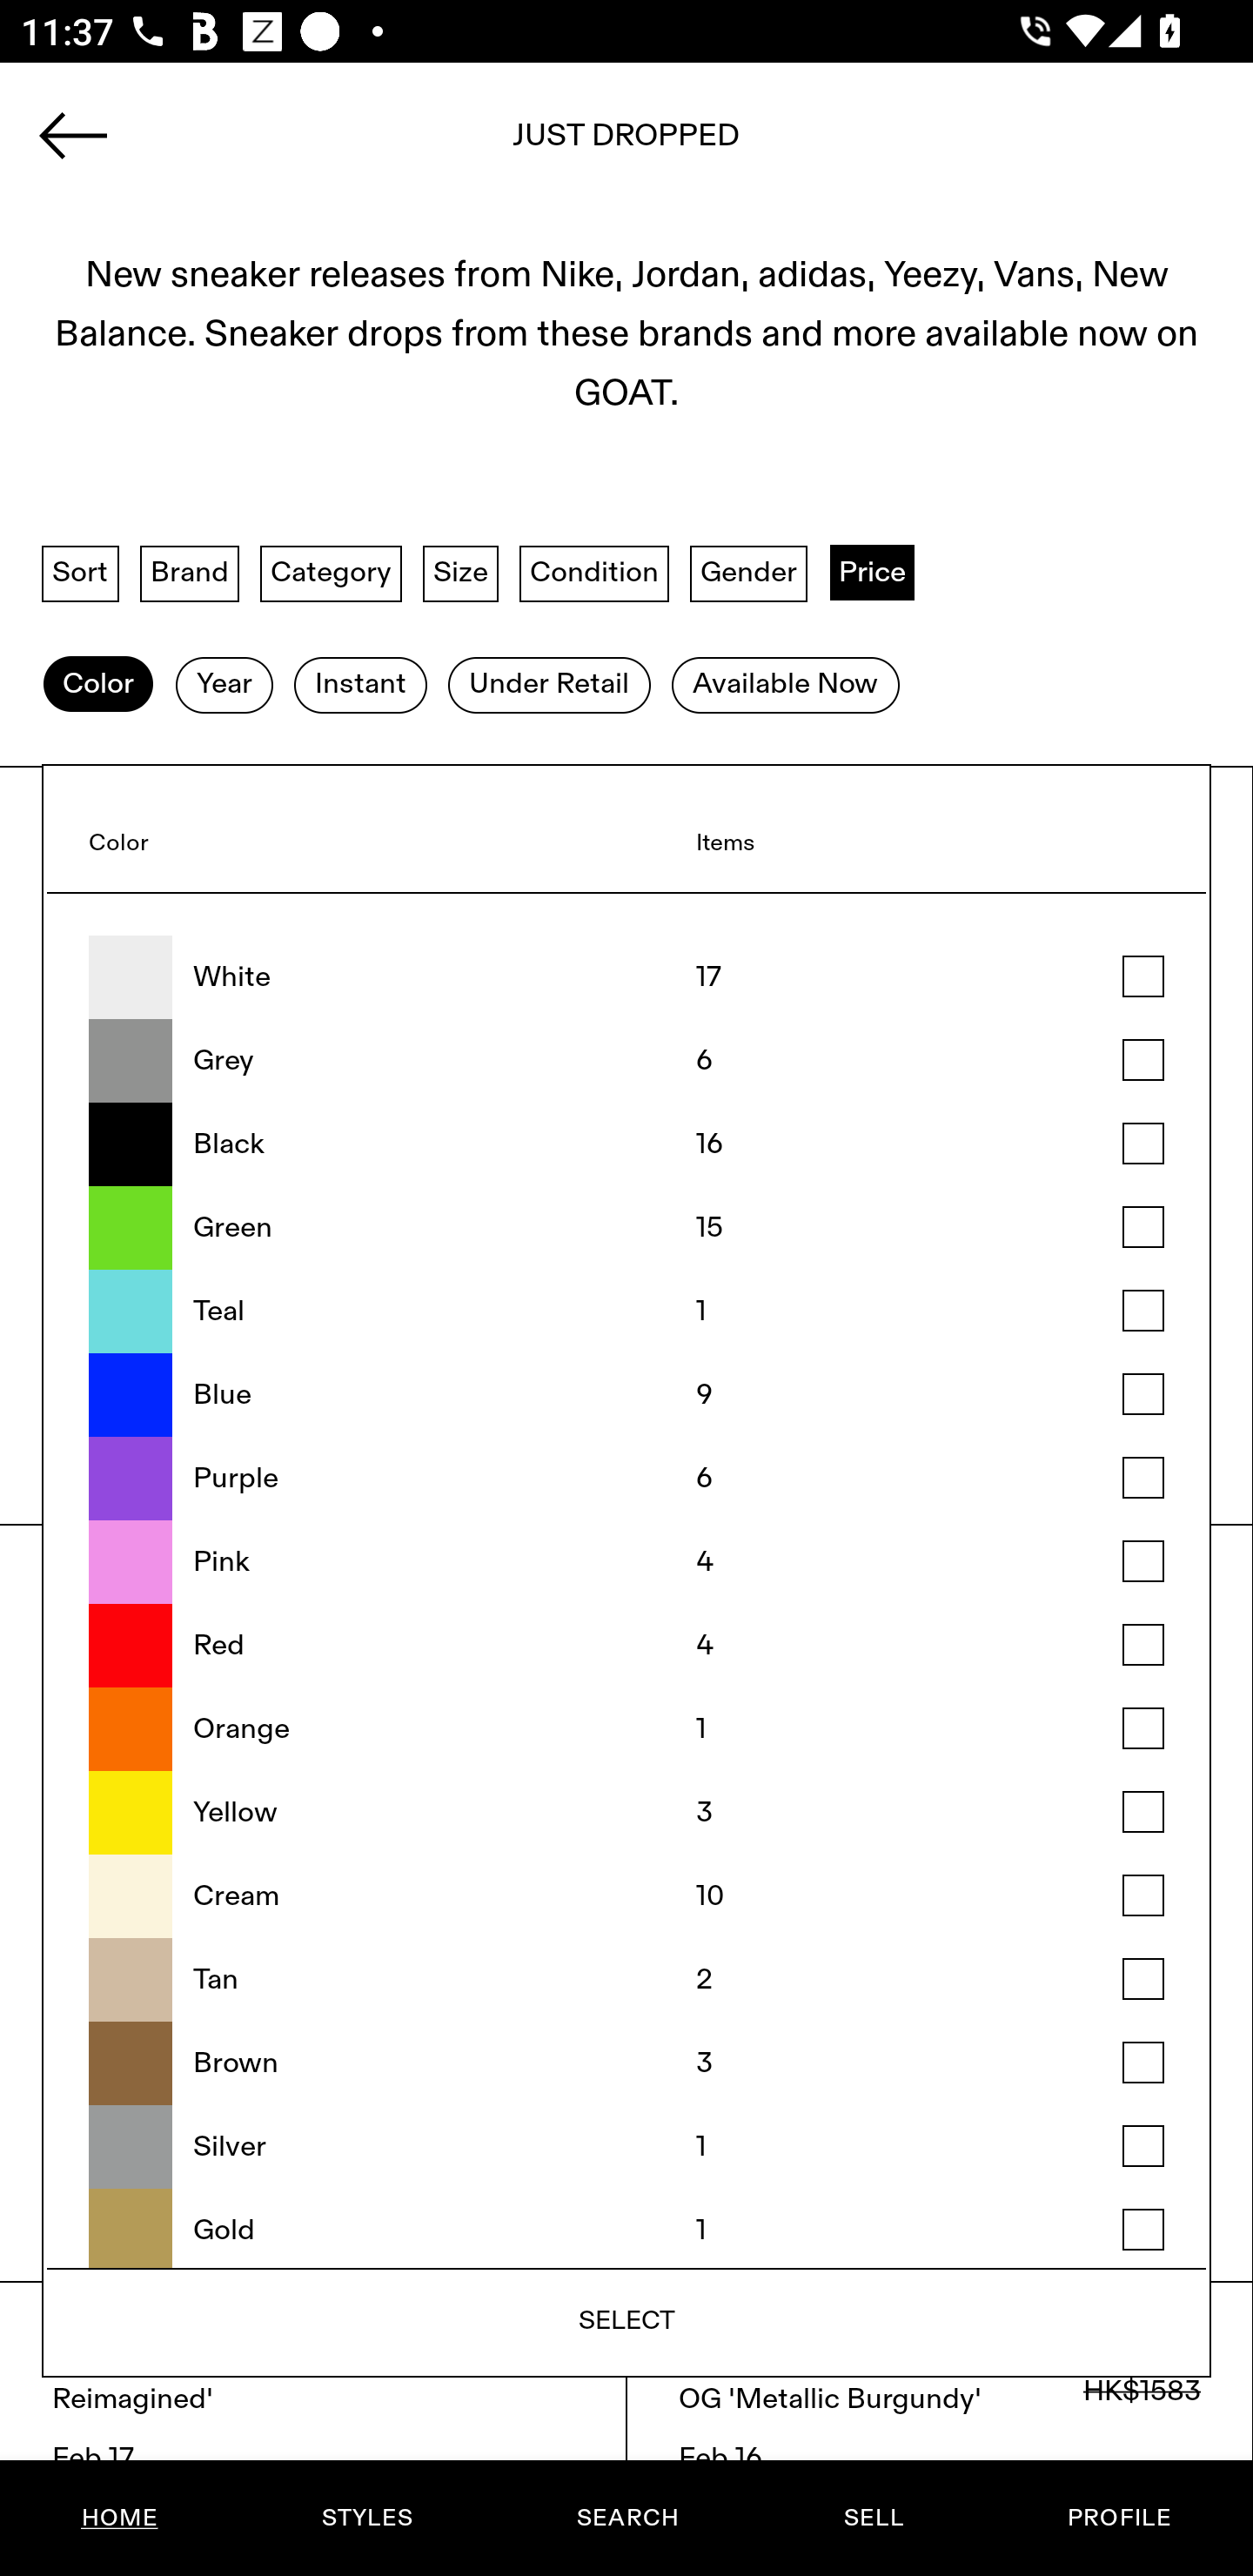  What do you see at coordinates (461, 573) in the screenshot?
I see `Size` at bounding box center [461, 573].